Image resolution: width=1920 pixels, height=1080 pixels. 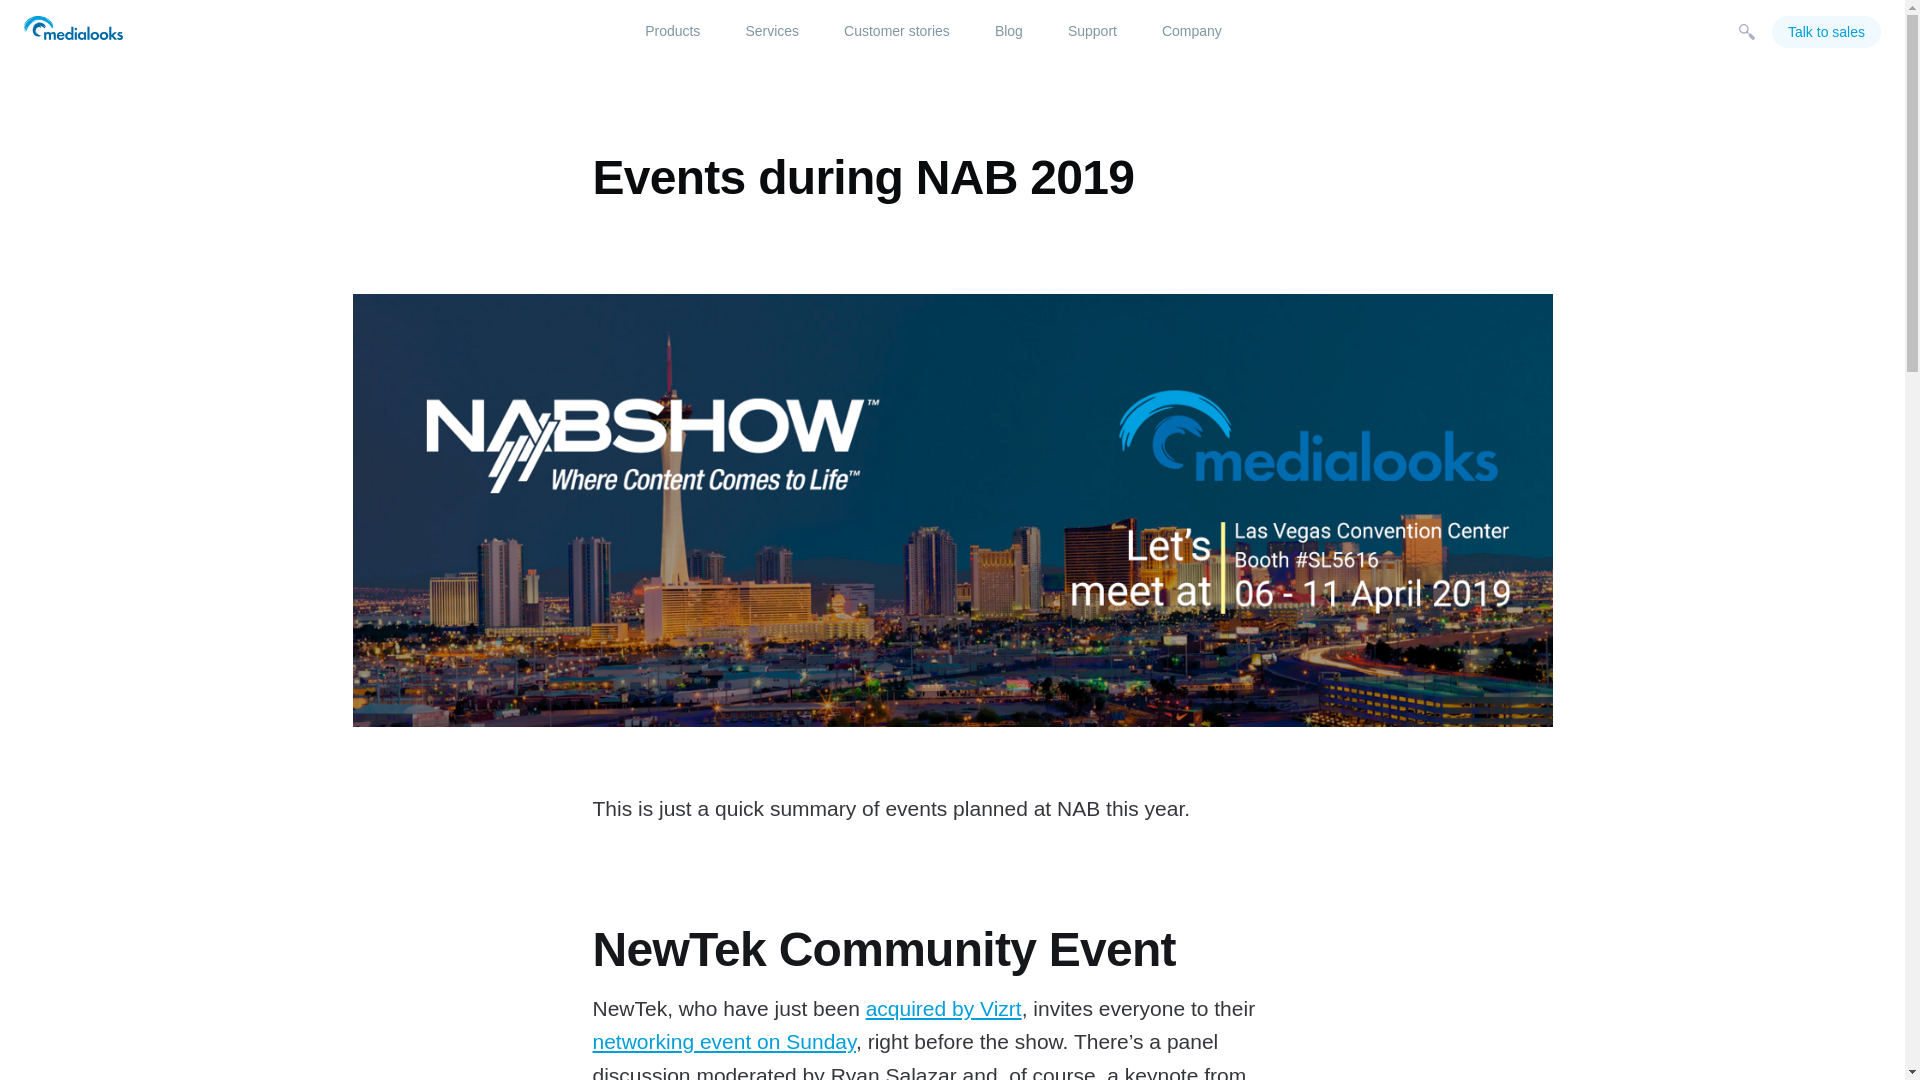 I want to click on Talk to sales, so click(x=1826, y=32).